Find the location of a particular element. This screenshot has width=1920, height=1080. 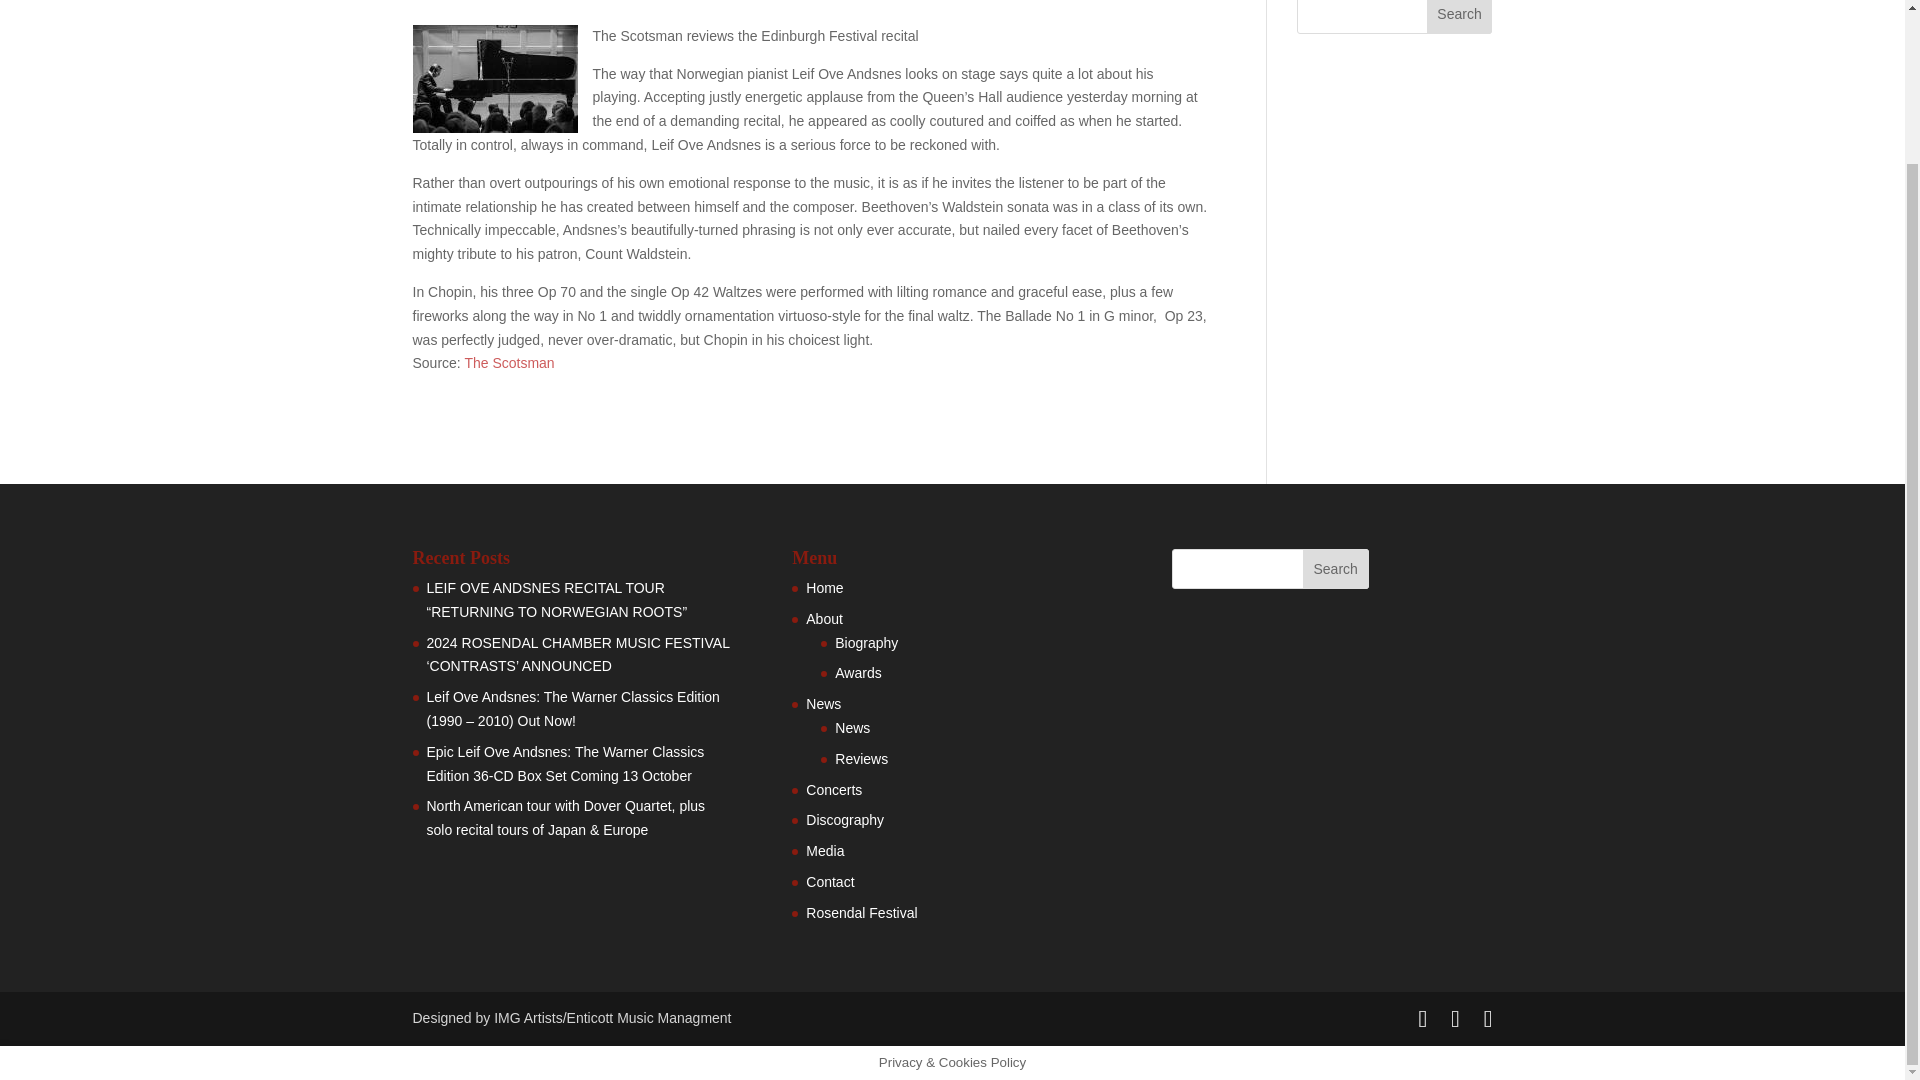

Discography is located at coordinates (844, 820).